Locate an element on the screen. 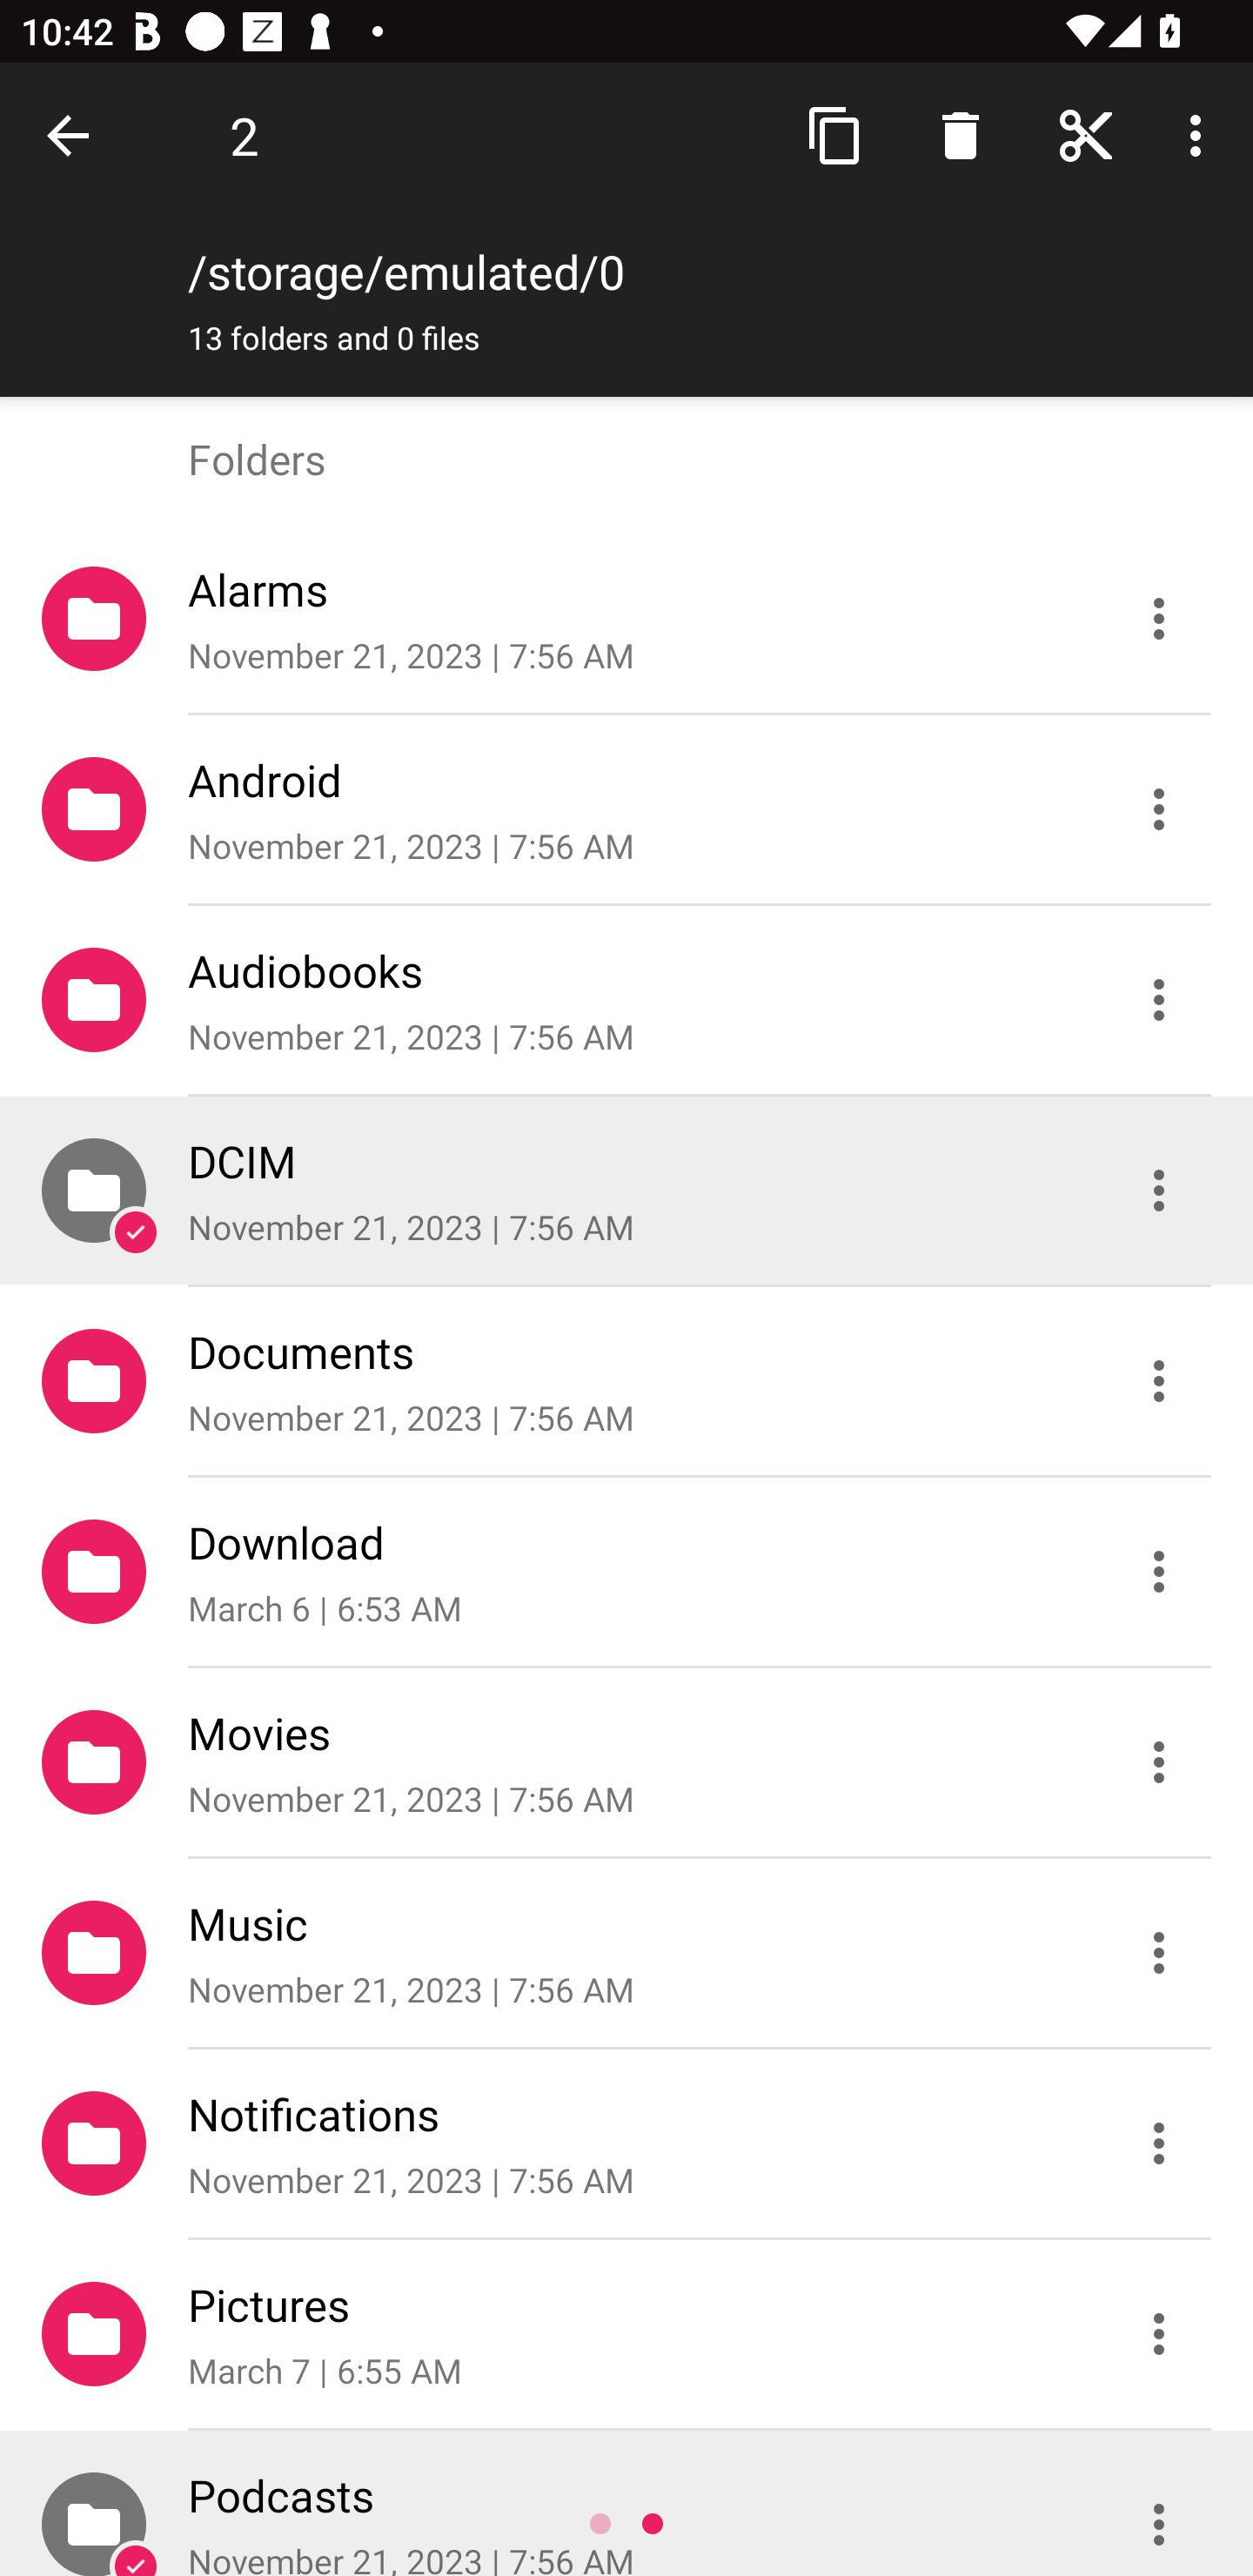  Copy is located at coordinates (835, 134).